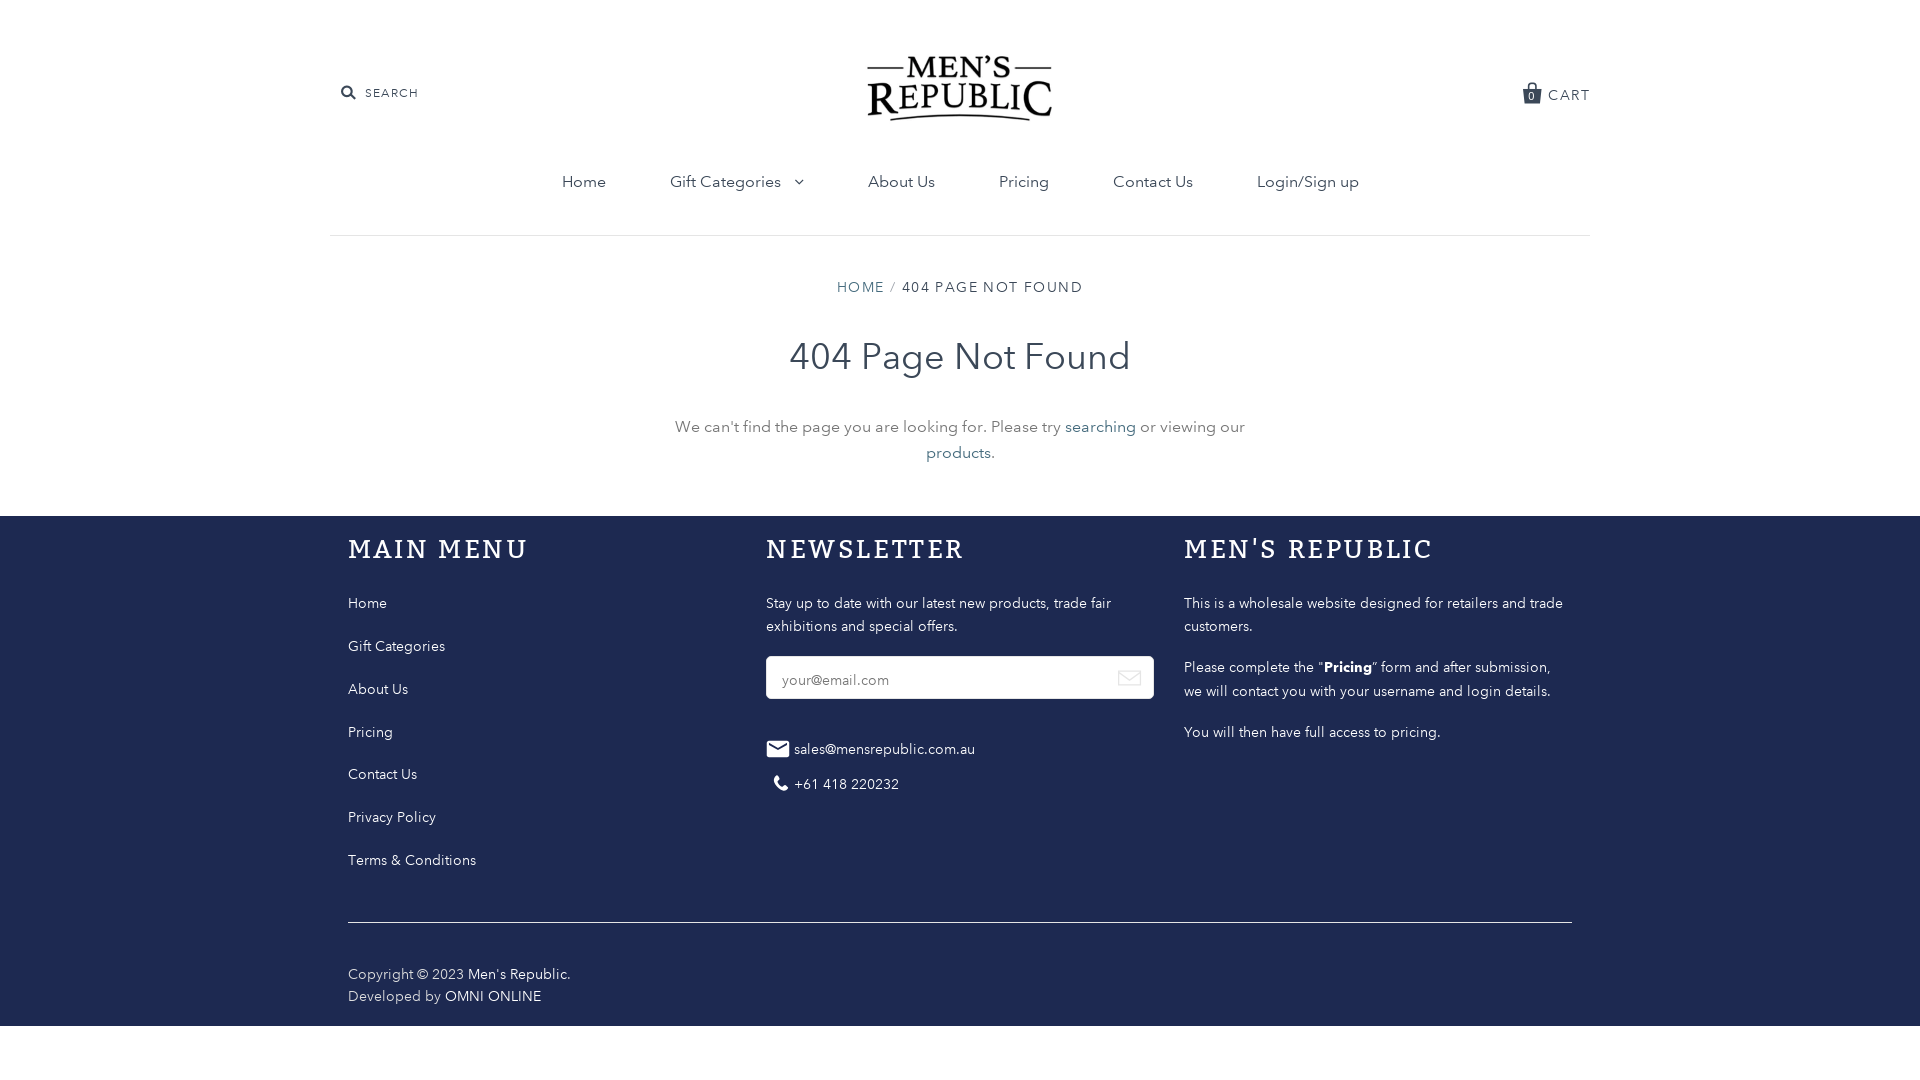 Image resolution: width=1920 pixels, height=1080 pixels. What do you see at coordinates (1152, 182) in the screenshot?
I see `Contact Us` at bounding box center [1152, 182].